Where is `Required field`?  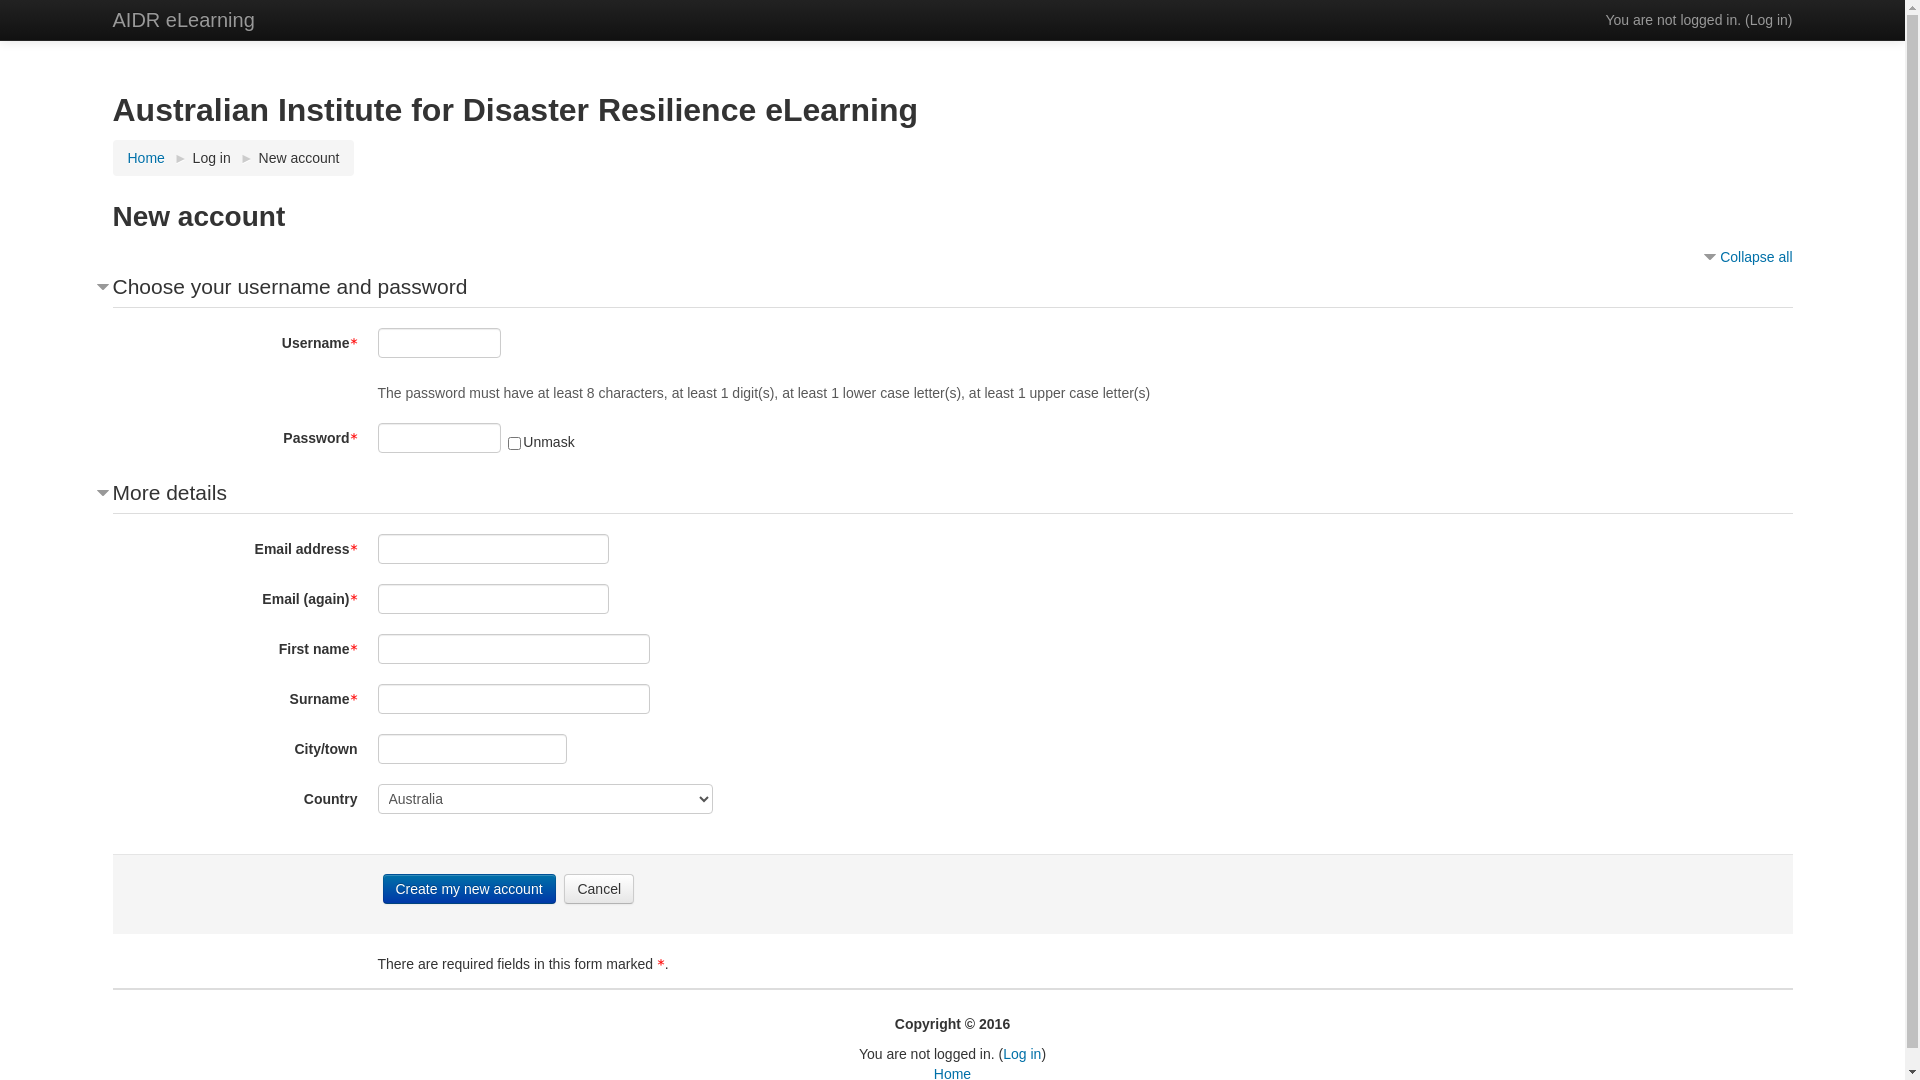 Required field is located at coordinates (354, 439).